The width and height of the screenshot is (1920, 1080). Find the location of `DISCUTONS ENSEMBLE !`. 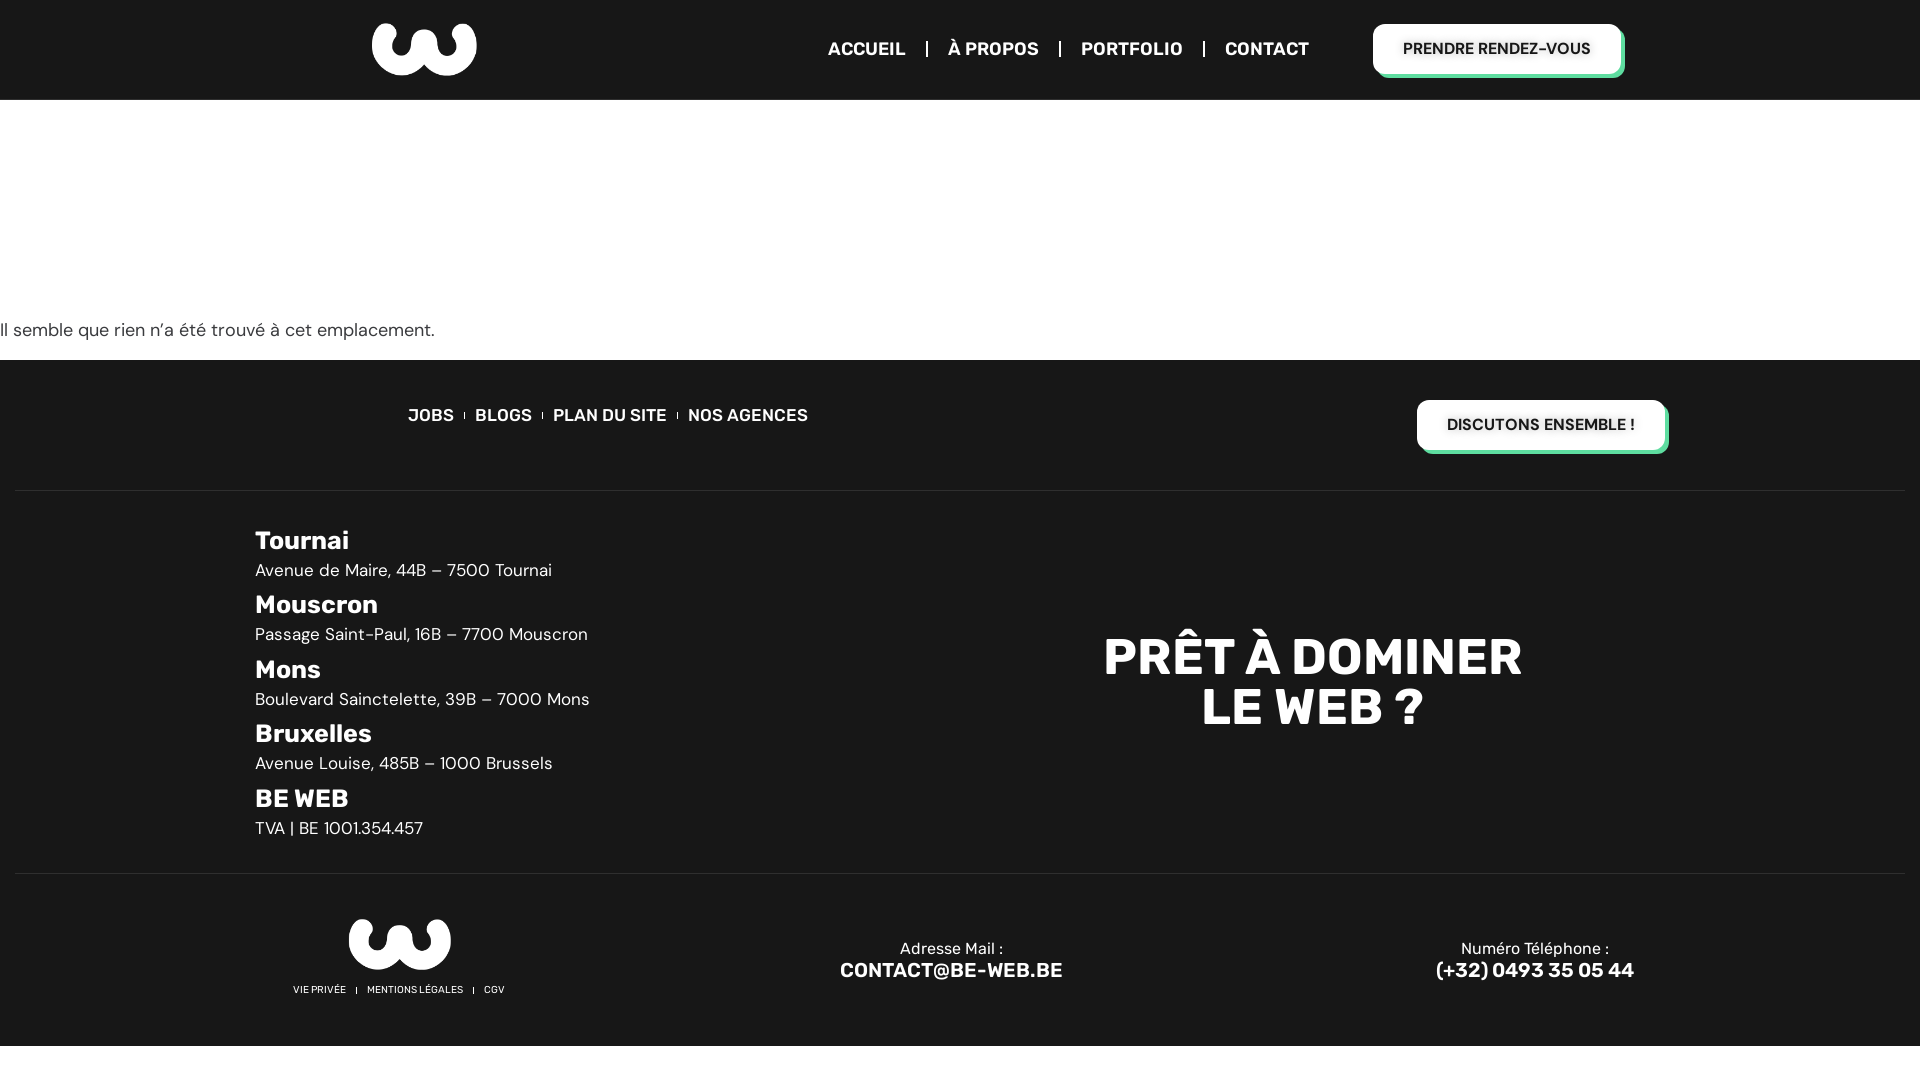

DISCUTONS ENSEMBLE ! is located at coordinates (1541, 425).